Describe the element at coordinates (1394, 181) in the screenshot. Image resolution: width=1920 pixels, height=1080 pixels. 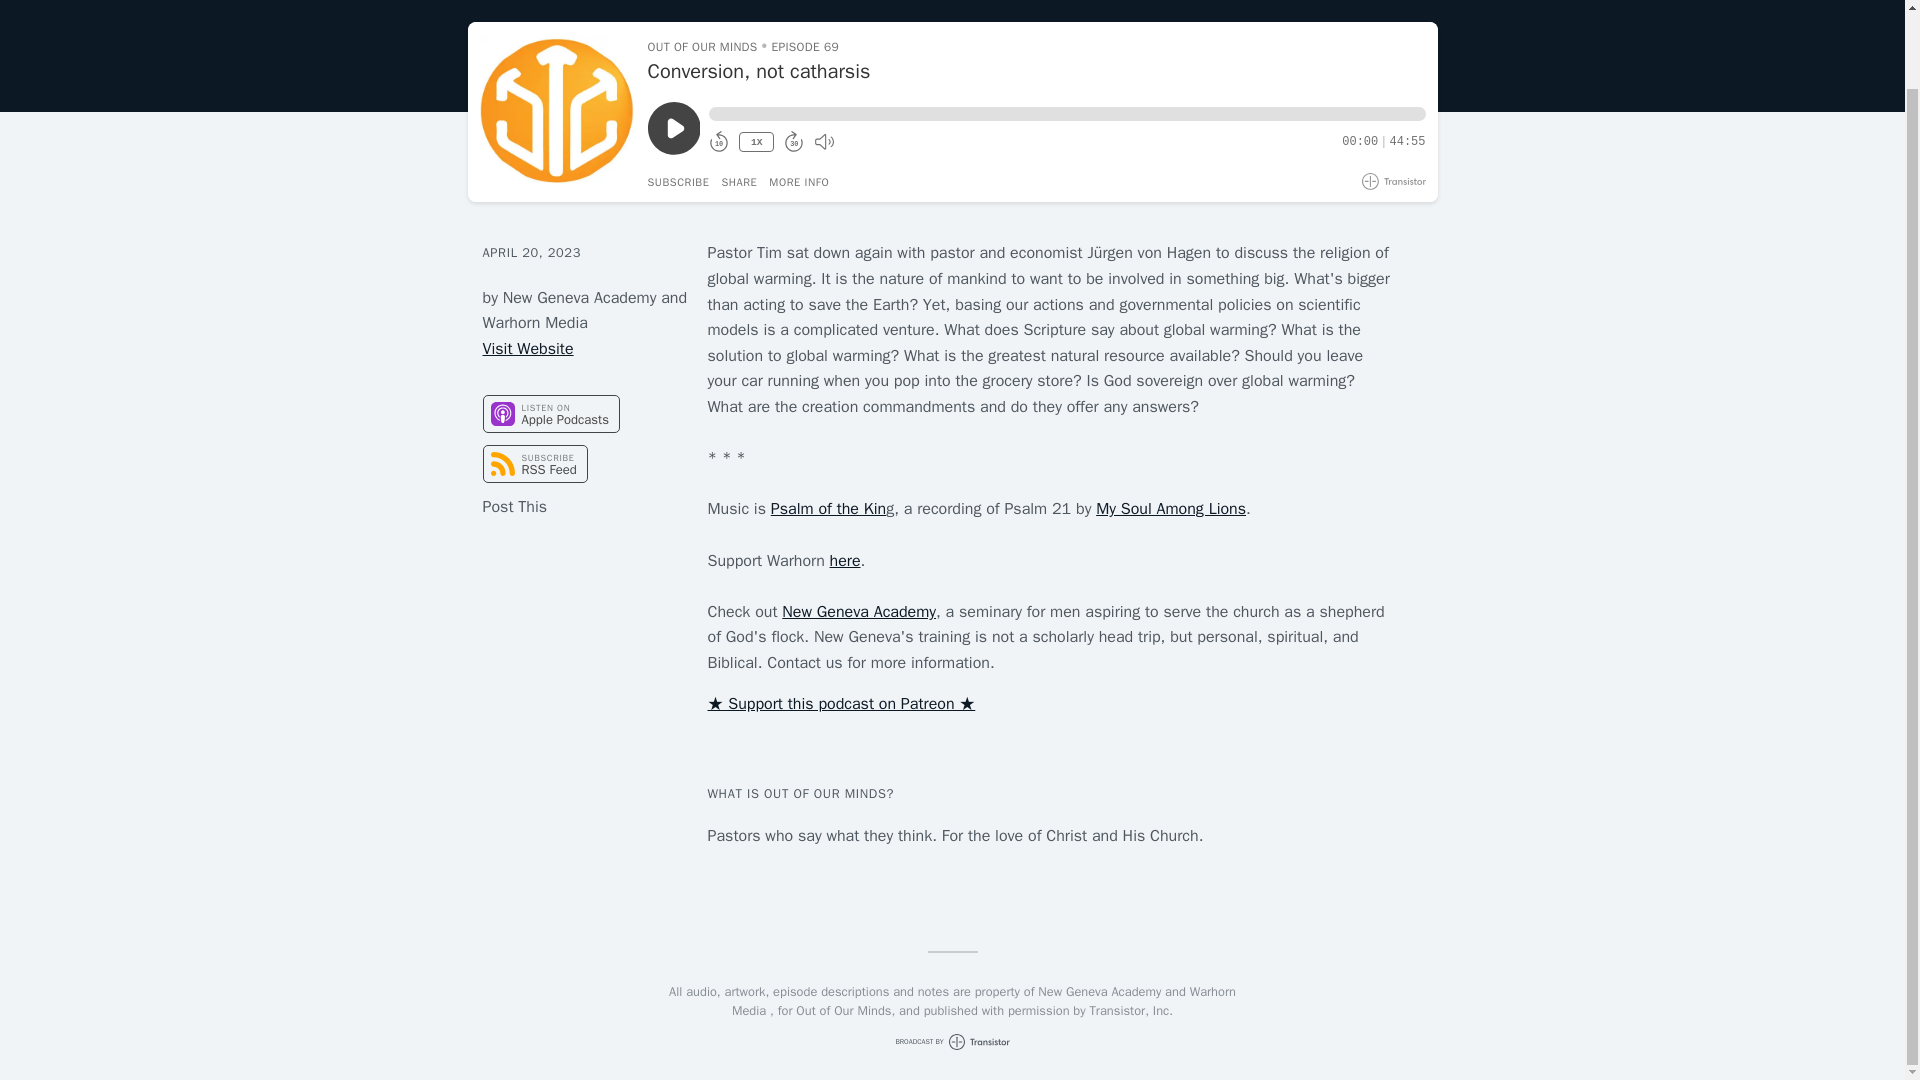
I see `Visit Transistor.fm - Podcast Hosting and Analytics` at that location.